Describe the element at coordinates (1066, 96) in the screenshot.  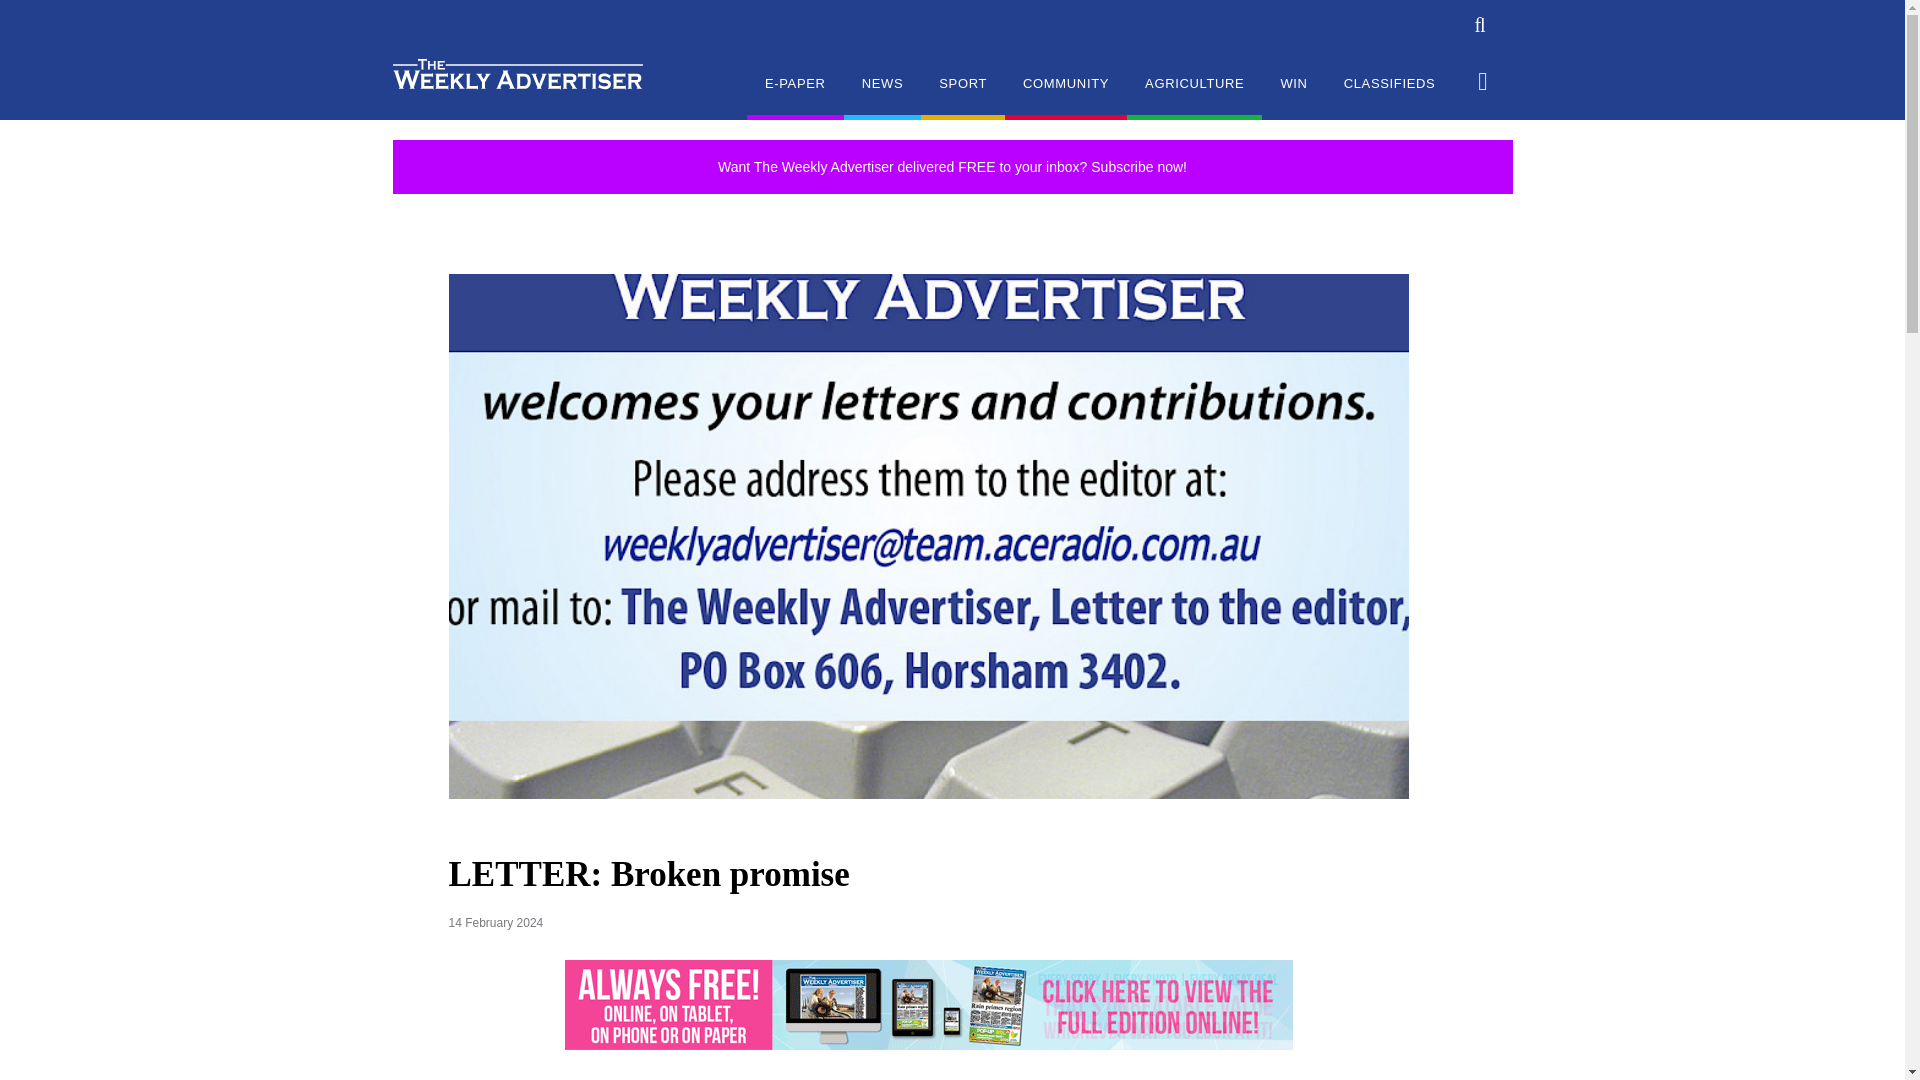
I see `COMMUNITY` at that location.